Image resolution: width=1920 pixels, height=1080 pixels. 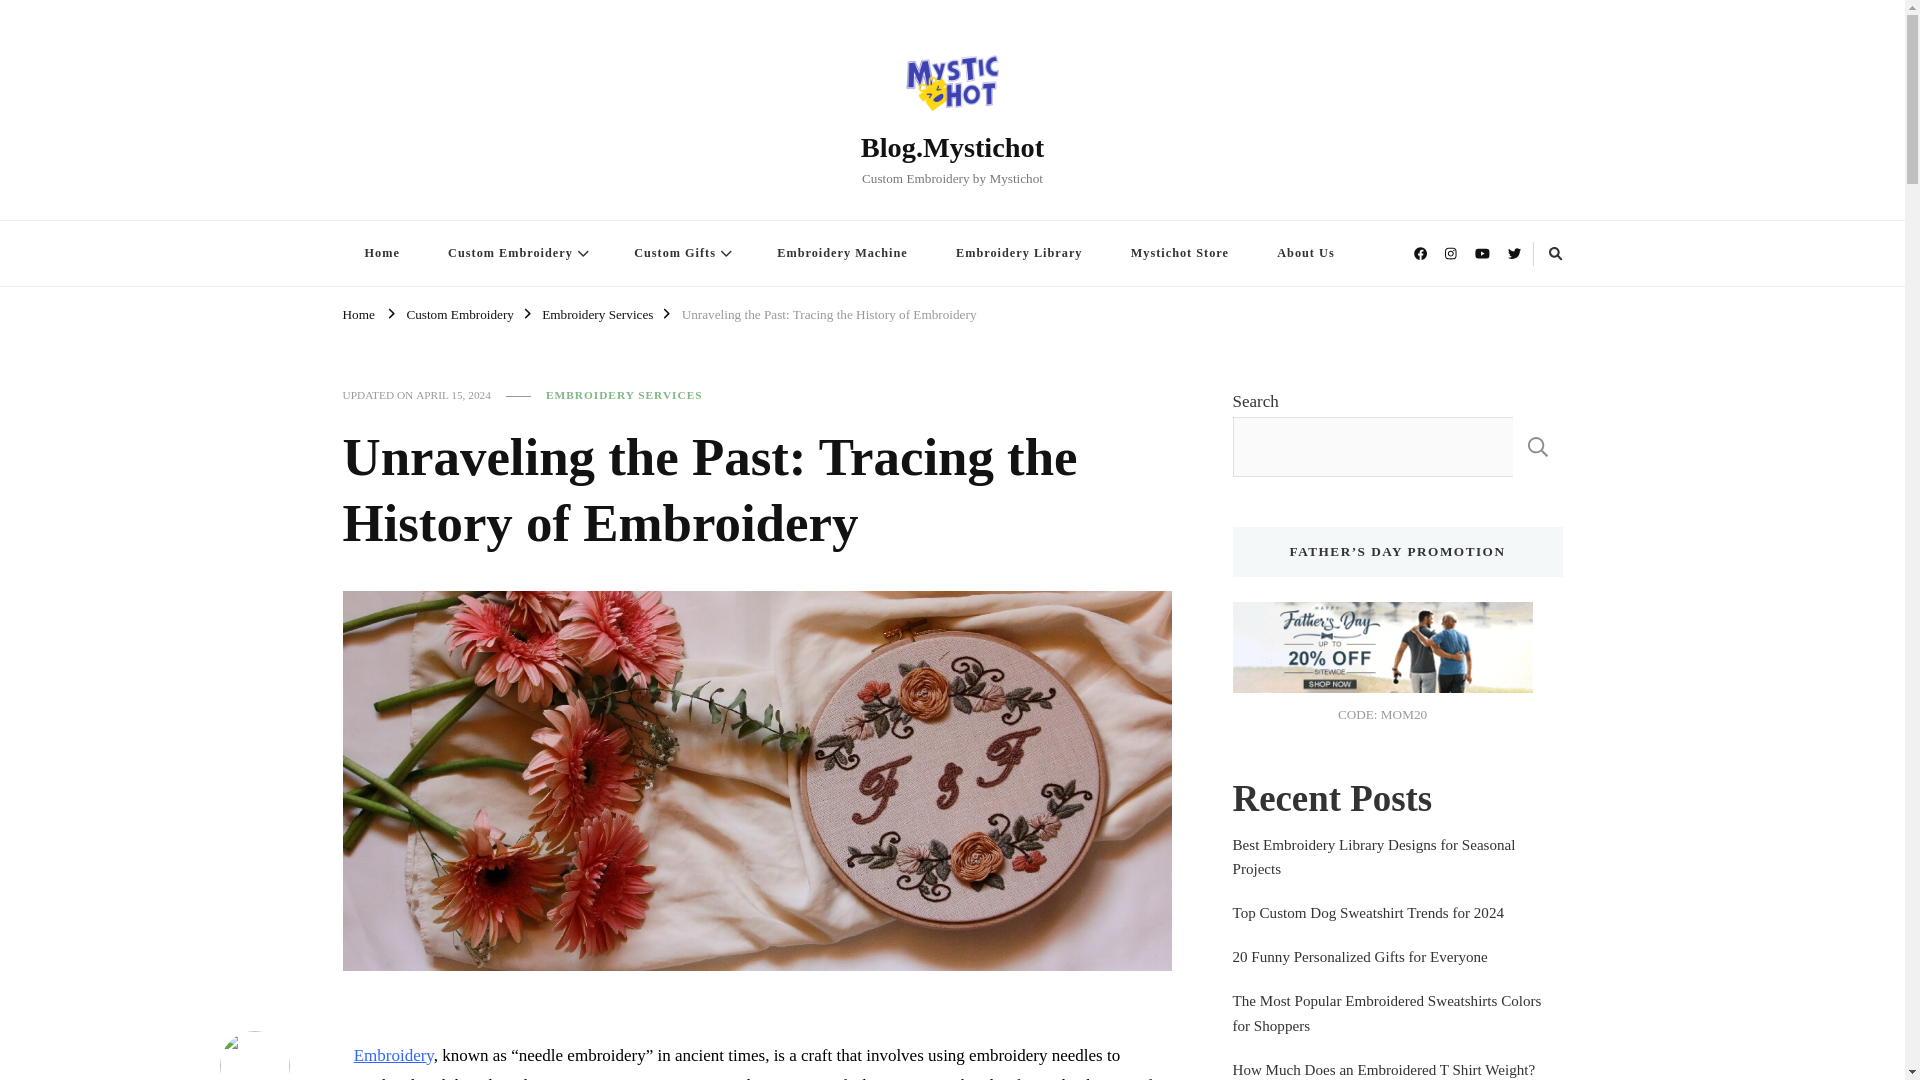 What do you see at coordinates (1180, 254) in the screenshot?
I see `Mystichot Store` at bounding box center [1180, 254].